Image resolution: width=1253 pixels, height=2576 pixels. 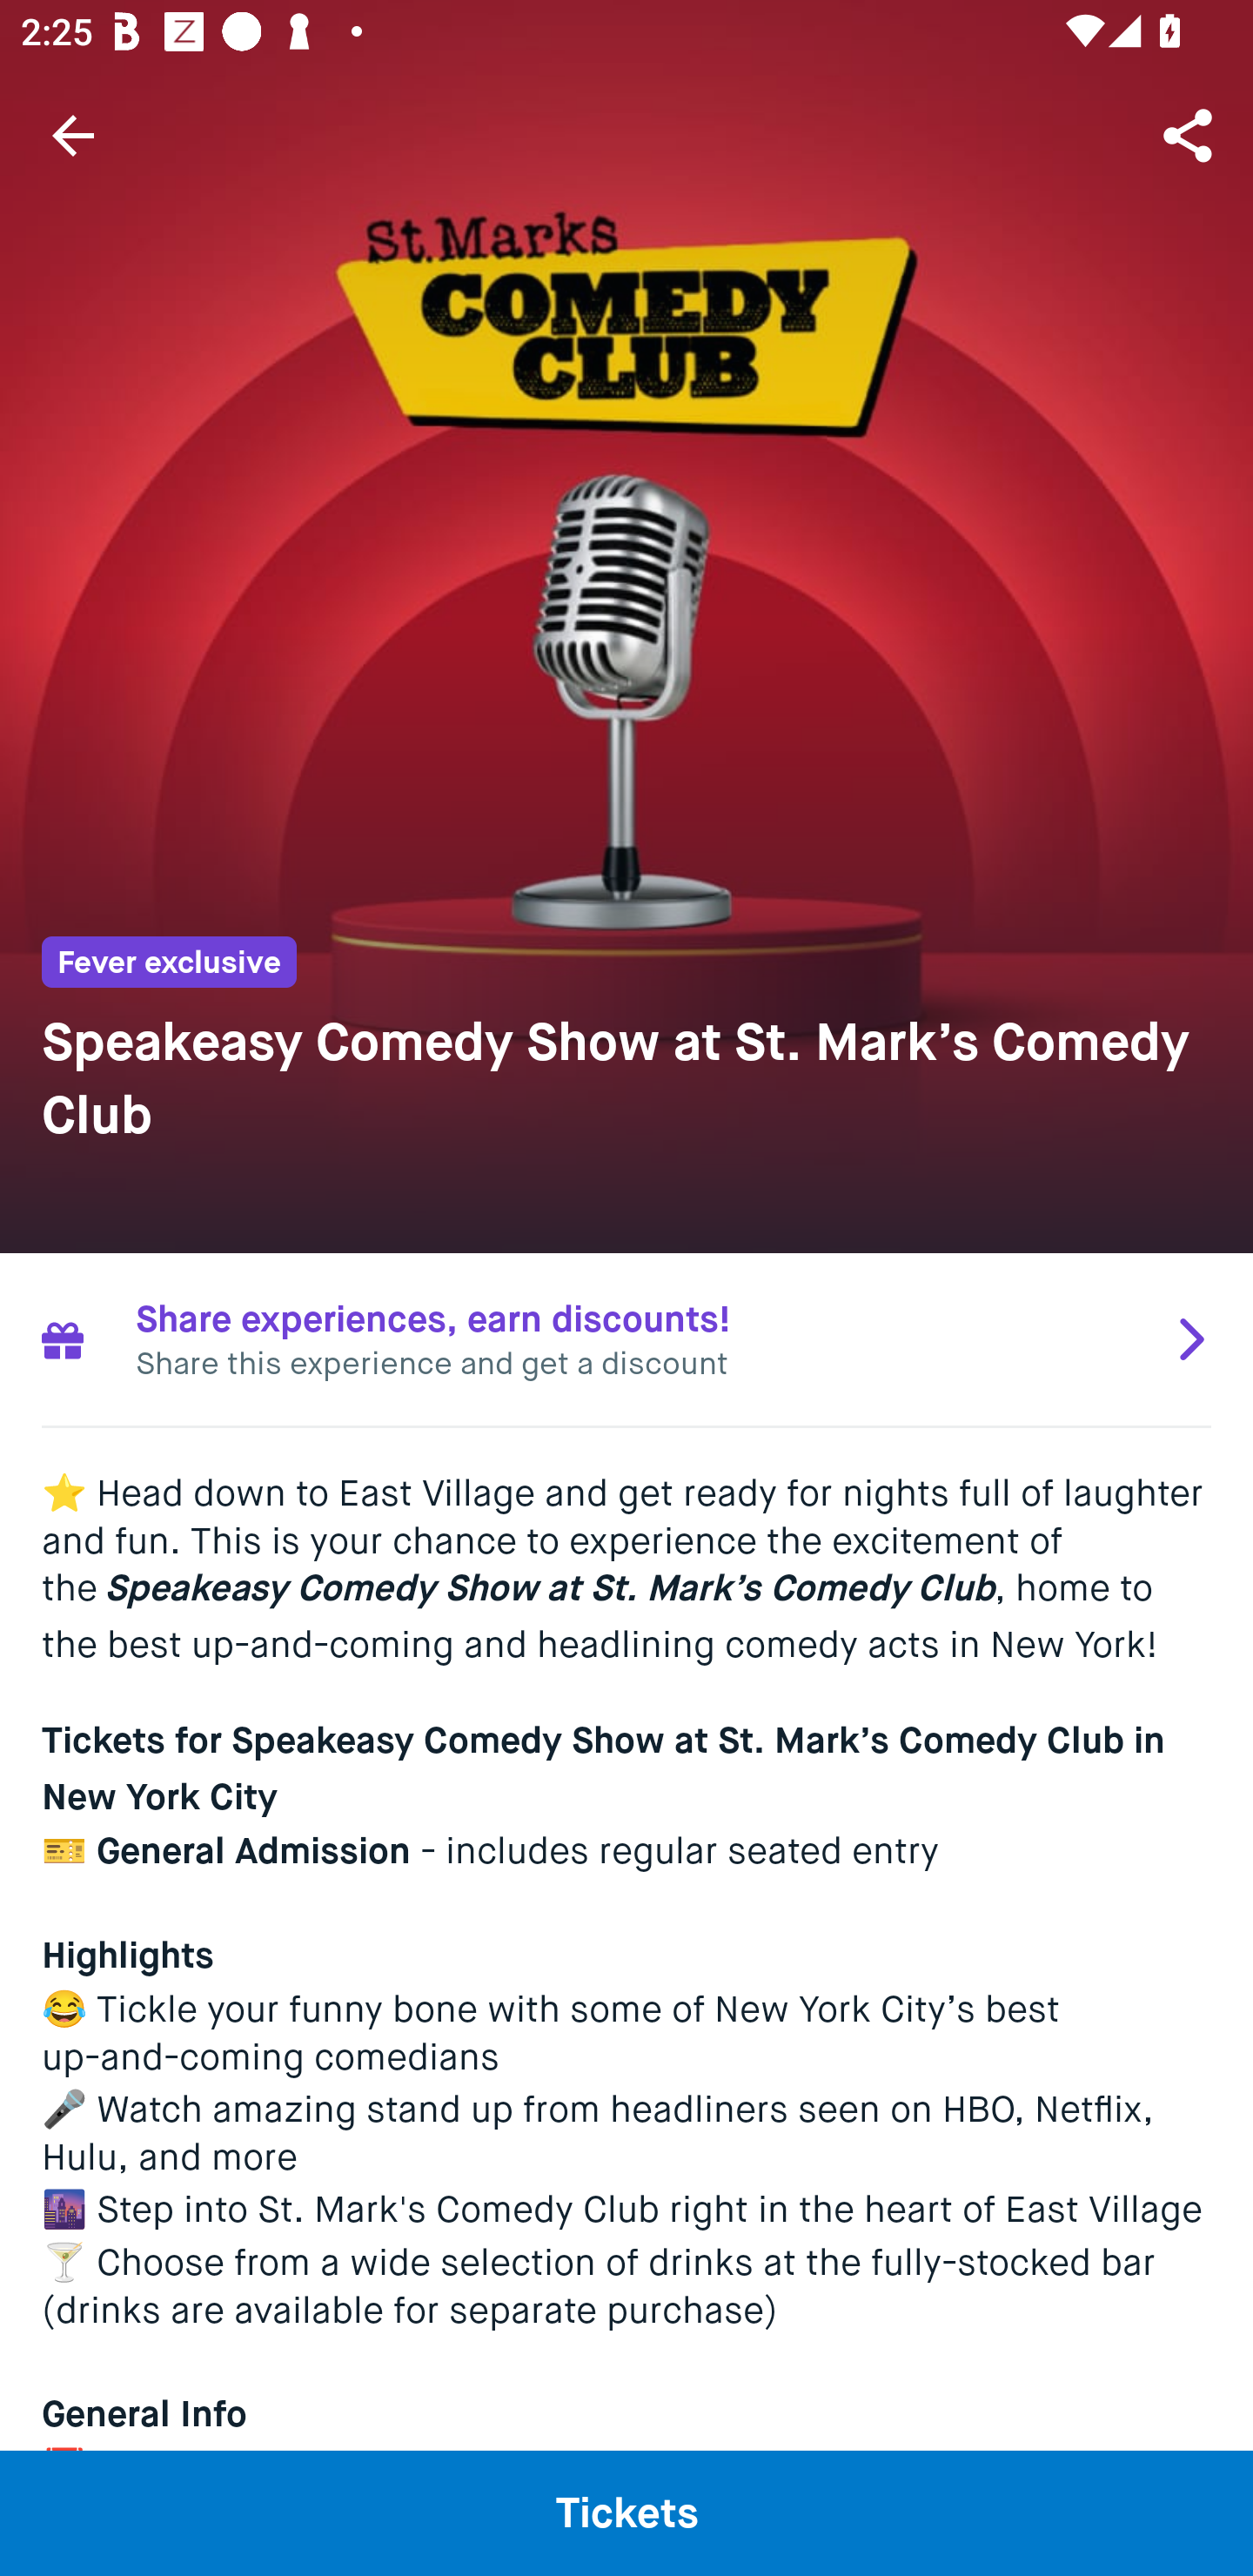 What do you see at coordinates (73, 135) in the screenshot?
I see `Navigate up` at bounding box center [73, 135].